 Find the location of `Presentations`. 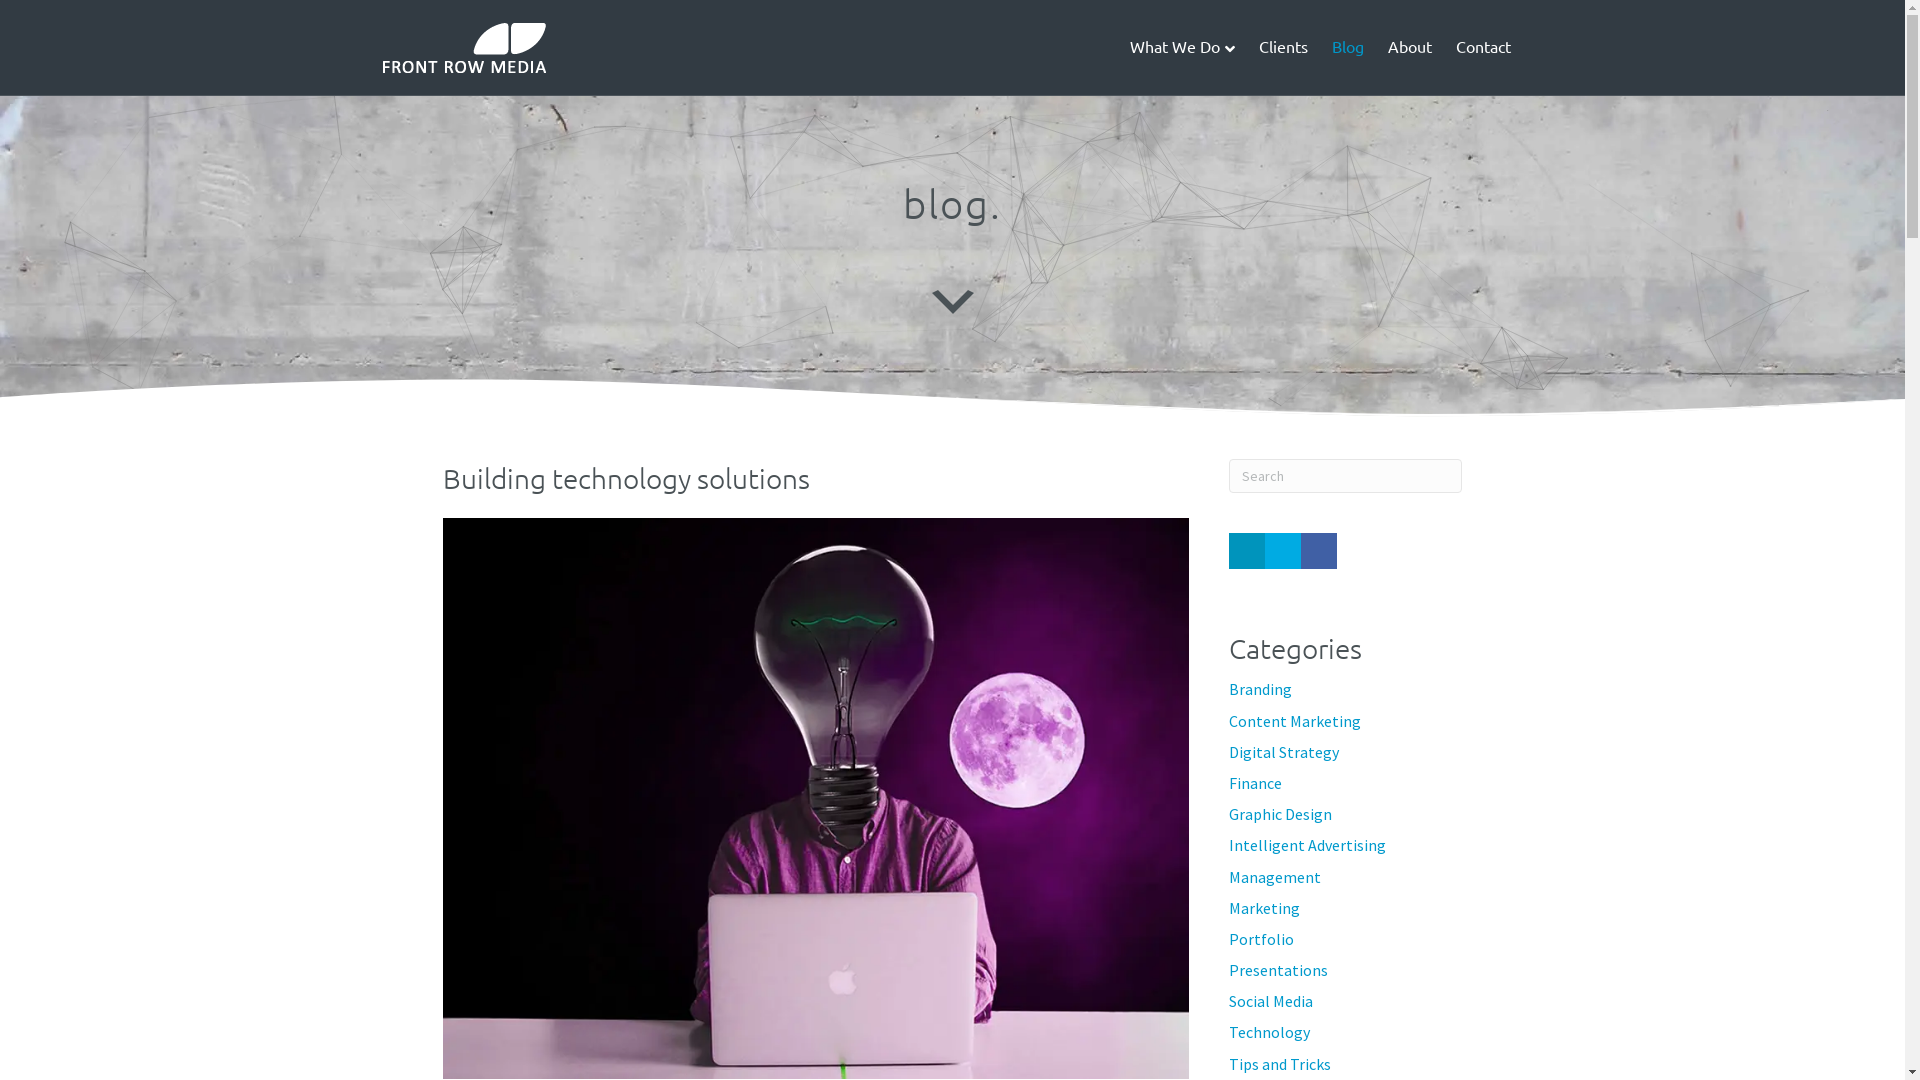

Presentations is located at coordinates (1278, 970).